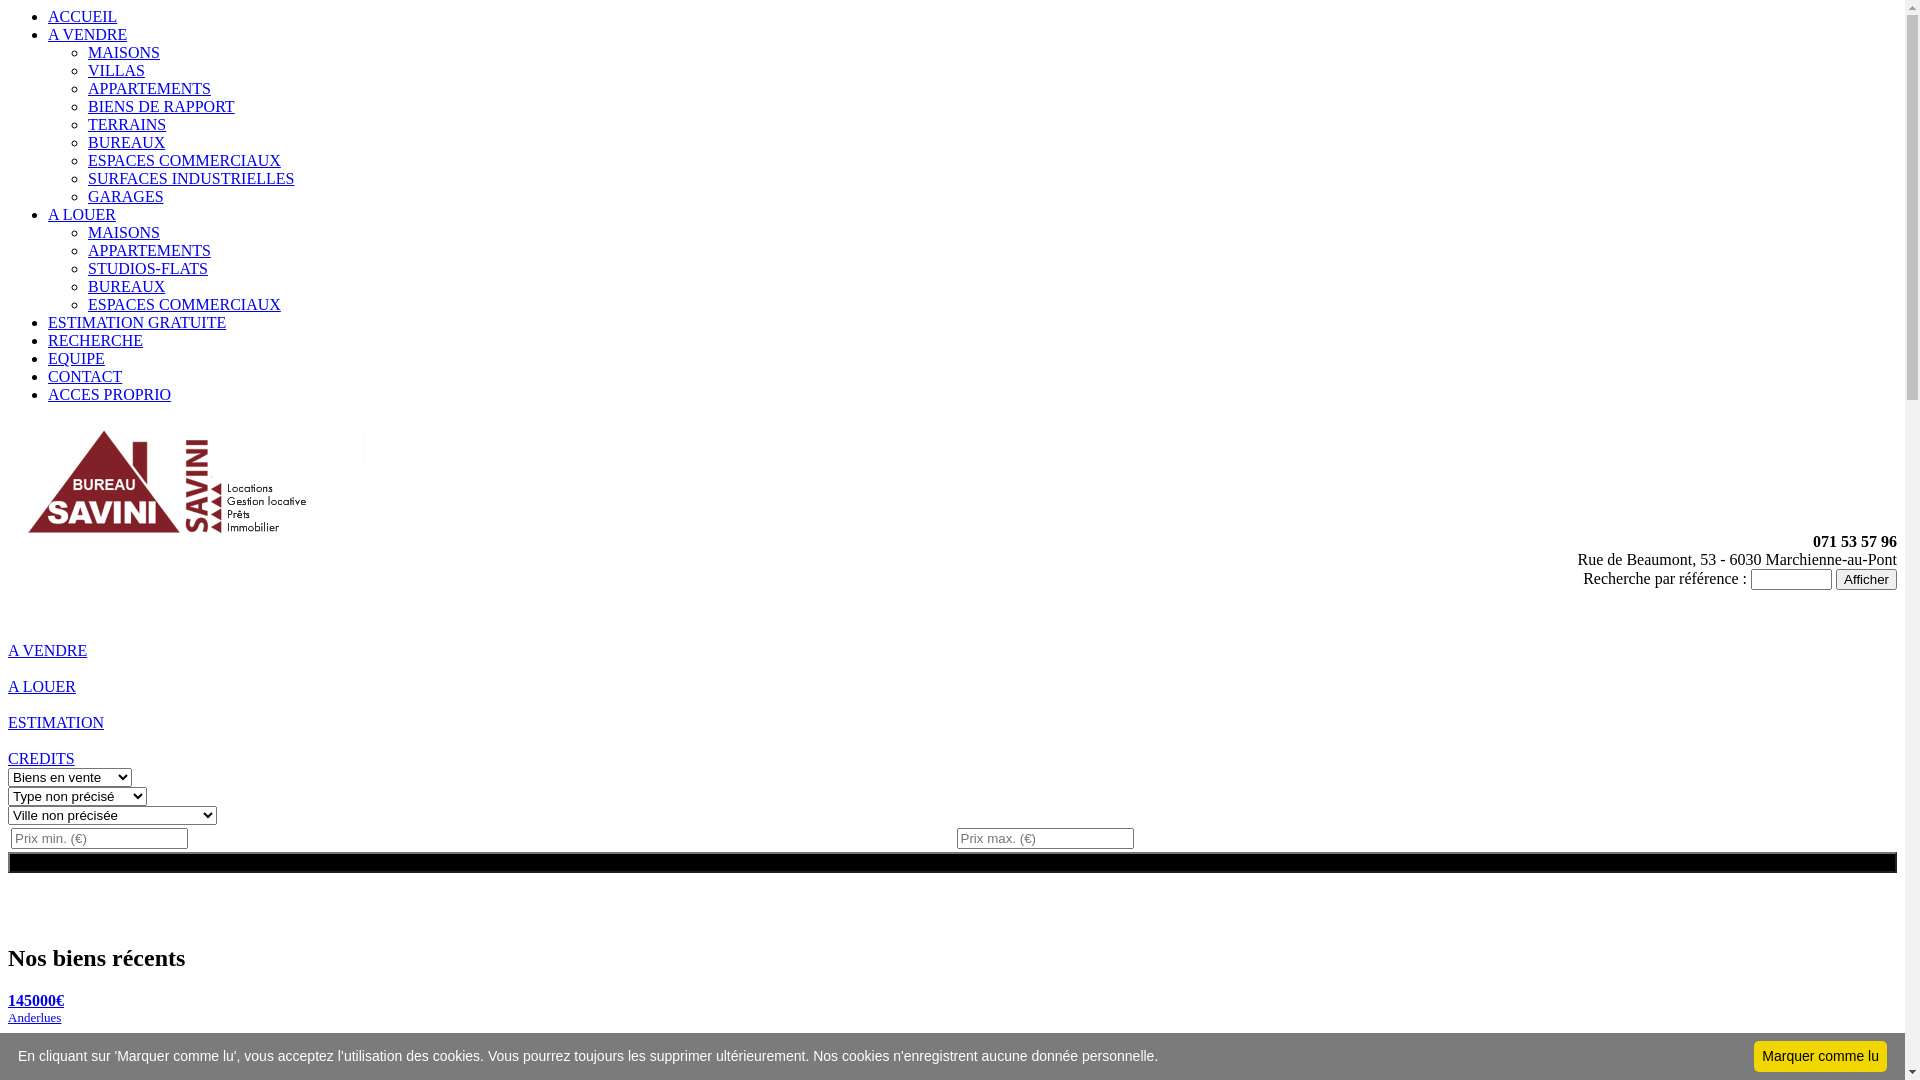  Describe the element at coordinates (952, 862) in the screenshot. I see `TROUVER MON BIEN` at that location.